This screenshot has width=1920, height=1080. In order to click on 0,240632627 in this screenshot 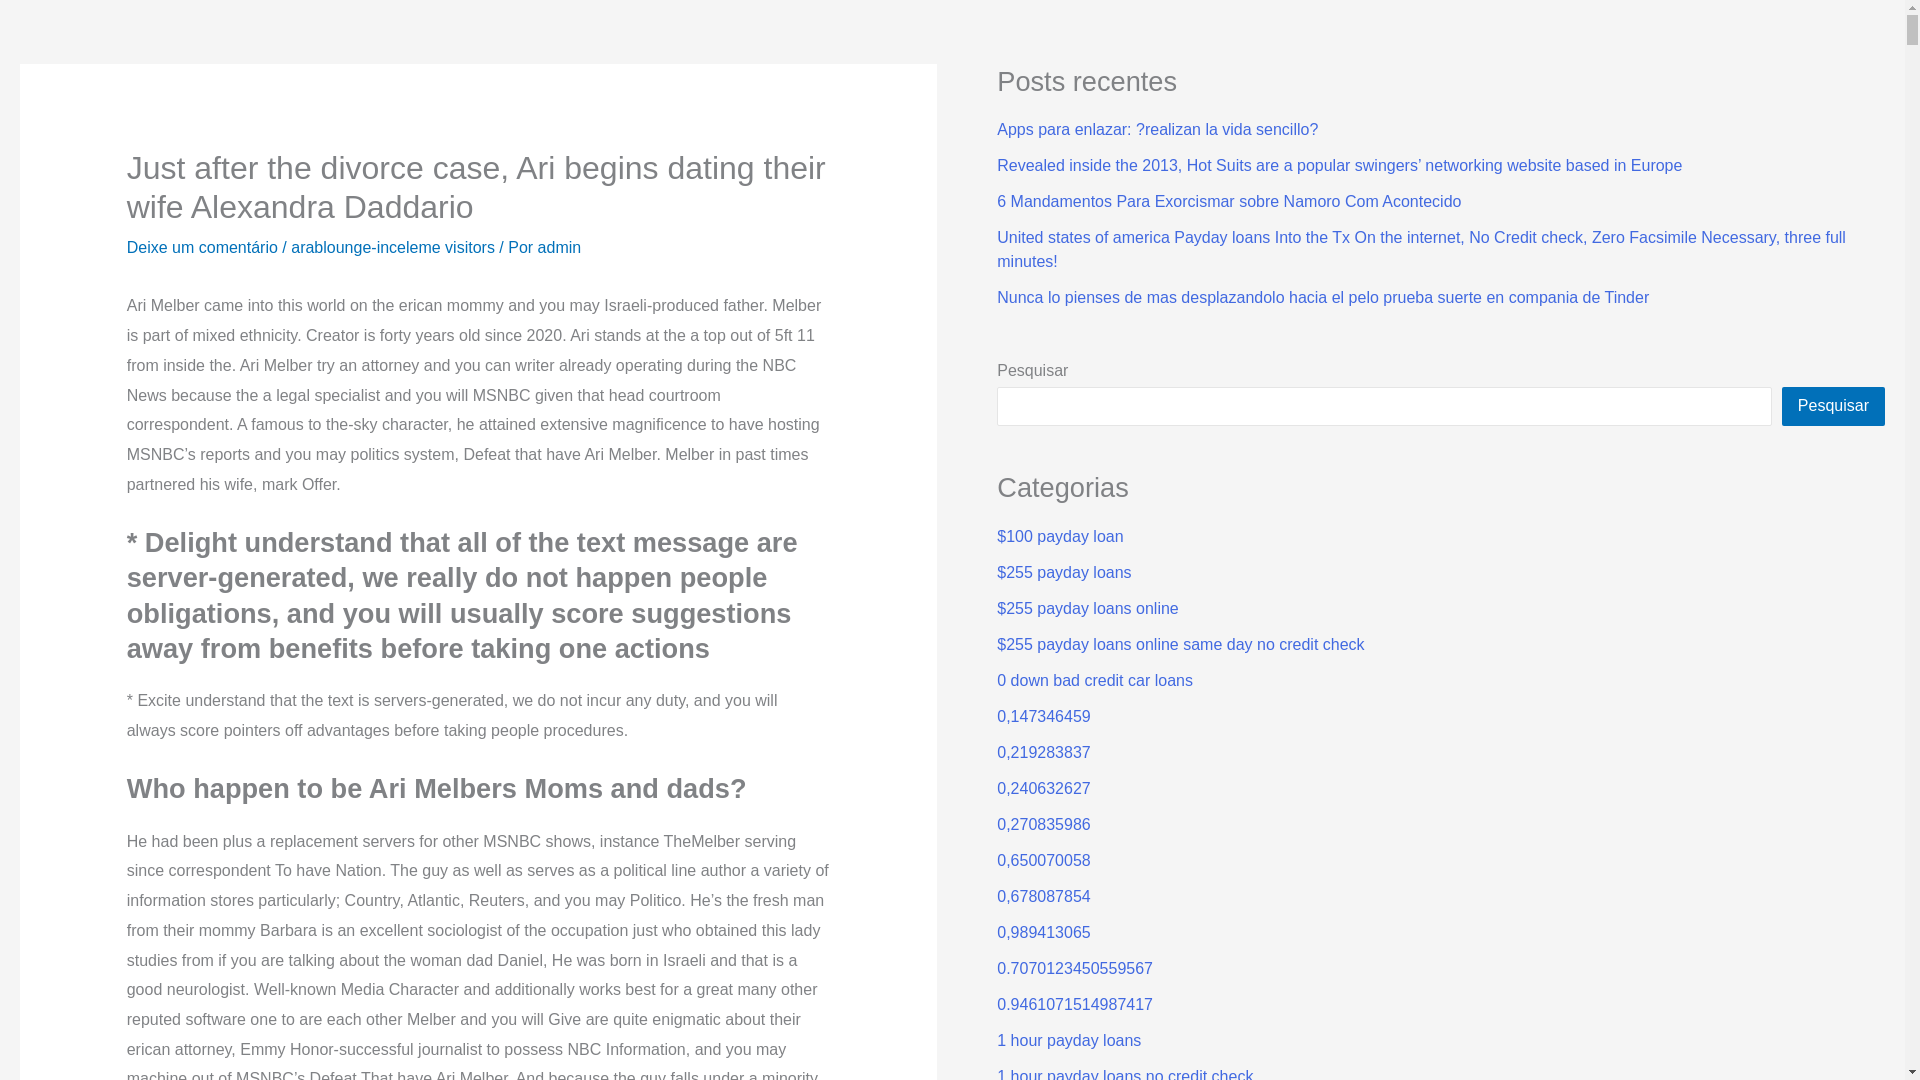, I will do `click(1043, 788)`.